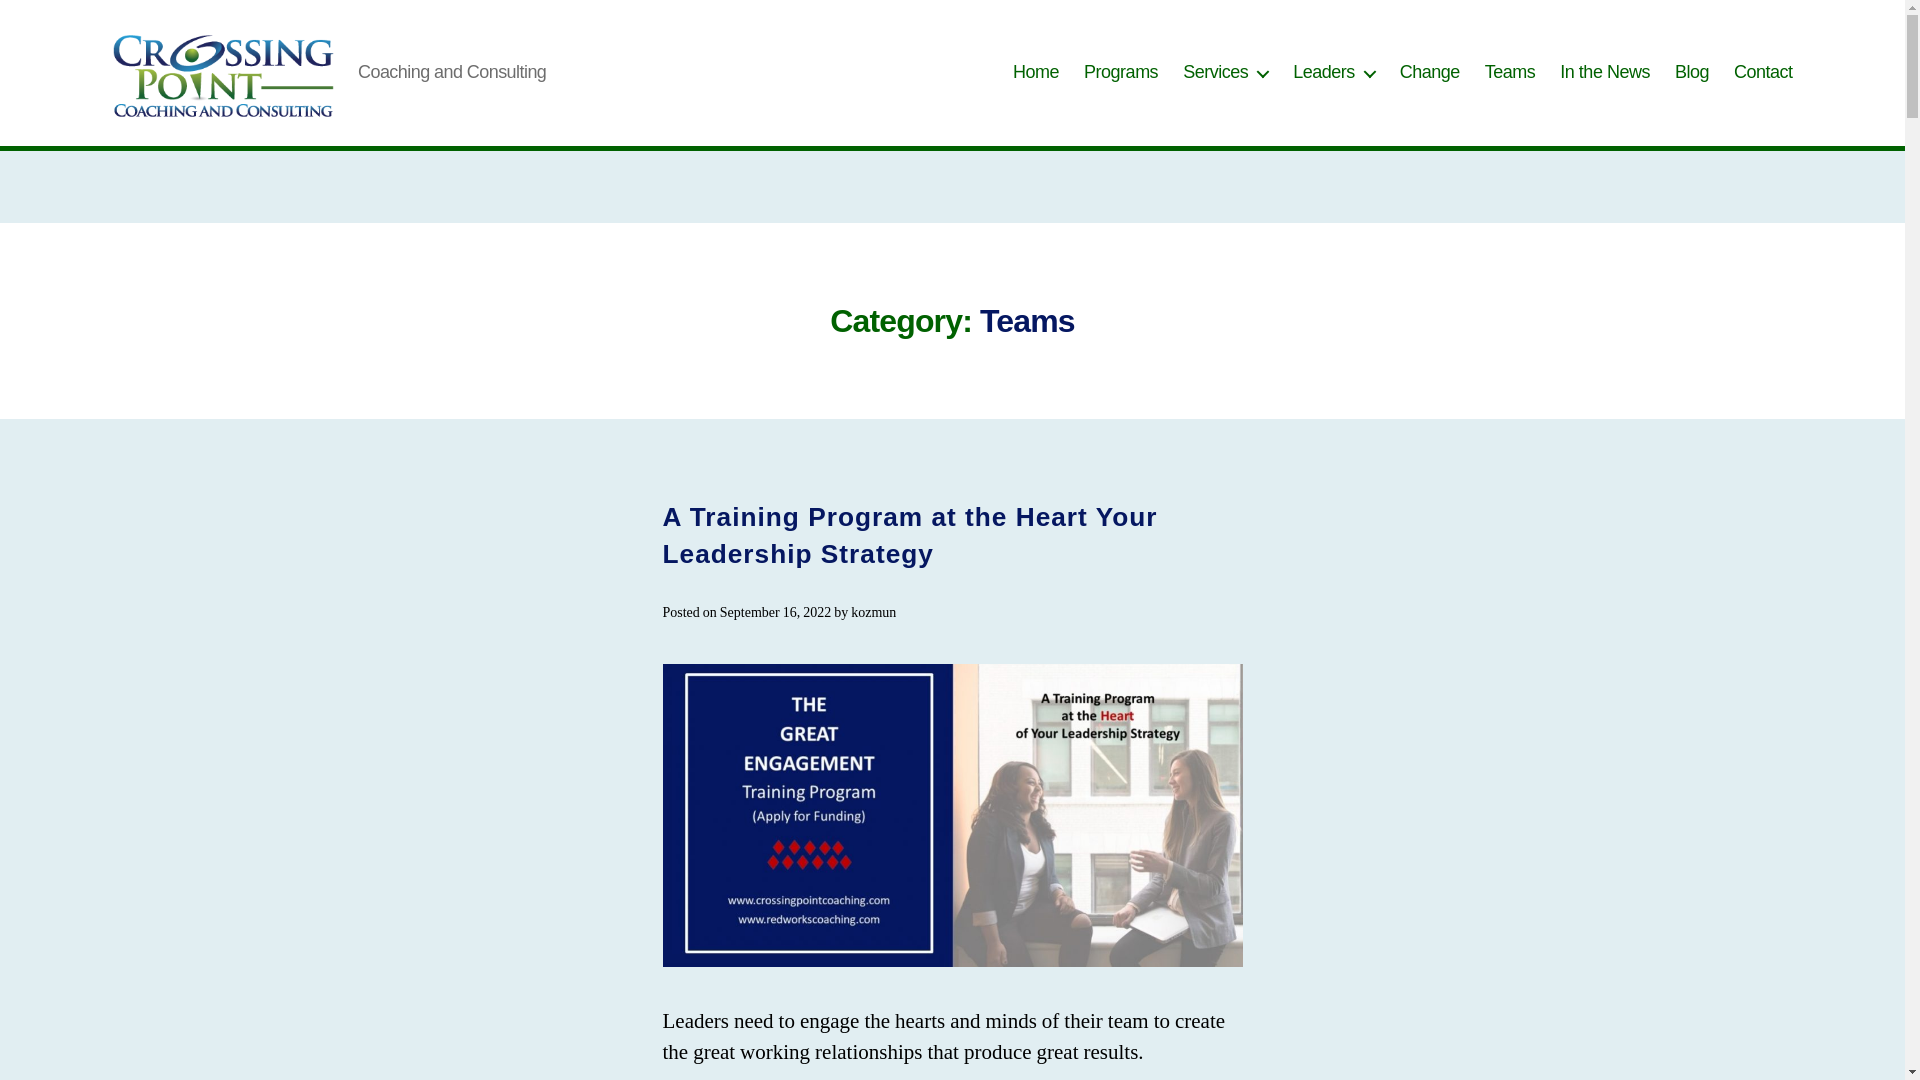 This screenshot has height=1080, width=1920. What do you see at coordinates (1763, 72) in the screenshot?
I see `Contact` at bounding box center [1763, 72].